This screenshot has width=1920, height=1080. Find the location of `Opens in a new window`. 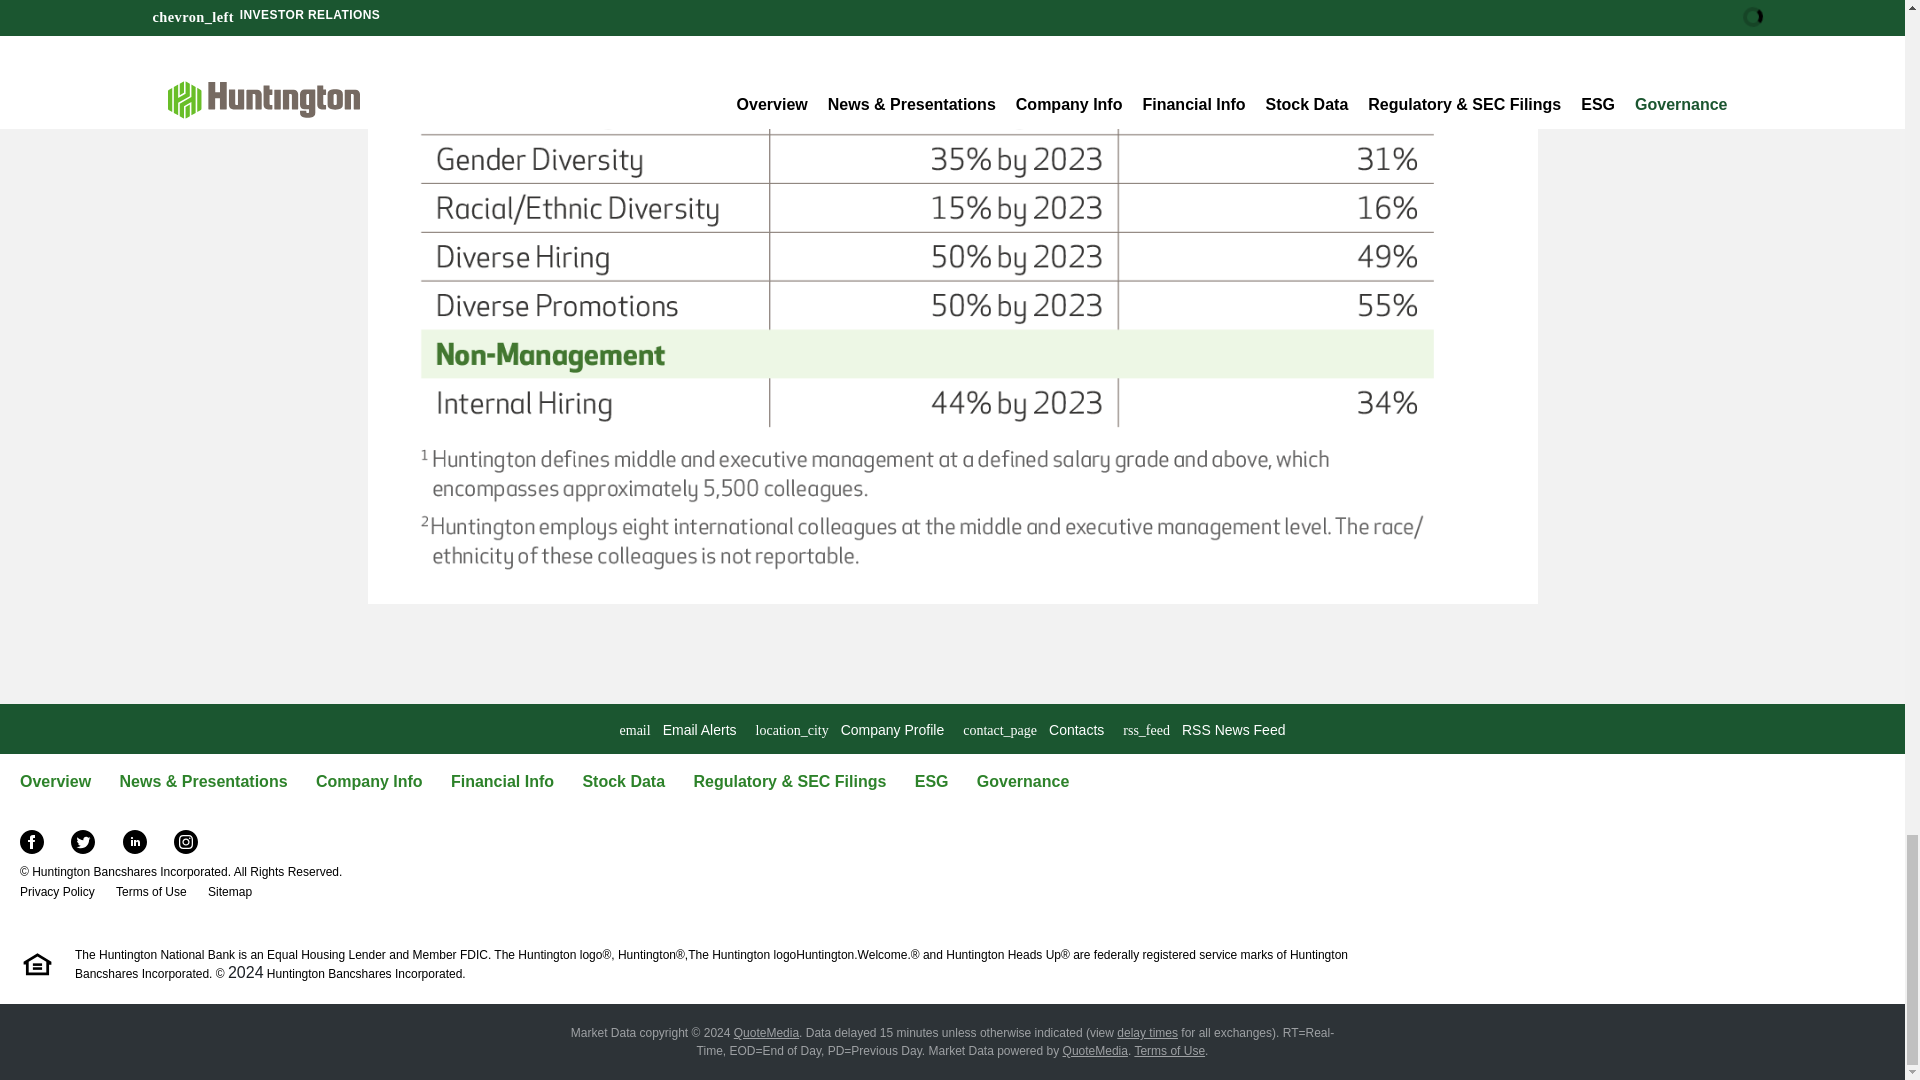

Opens in a new window is located at coordinates (1170, 1051).